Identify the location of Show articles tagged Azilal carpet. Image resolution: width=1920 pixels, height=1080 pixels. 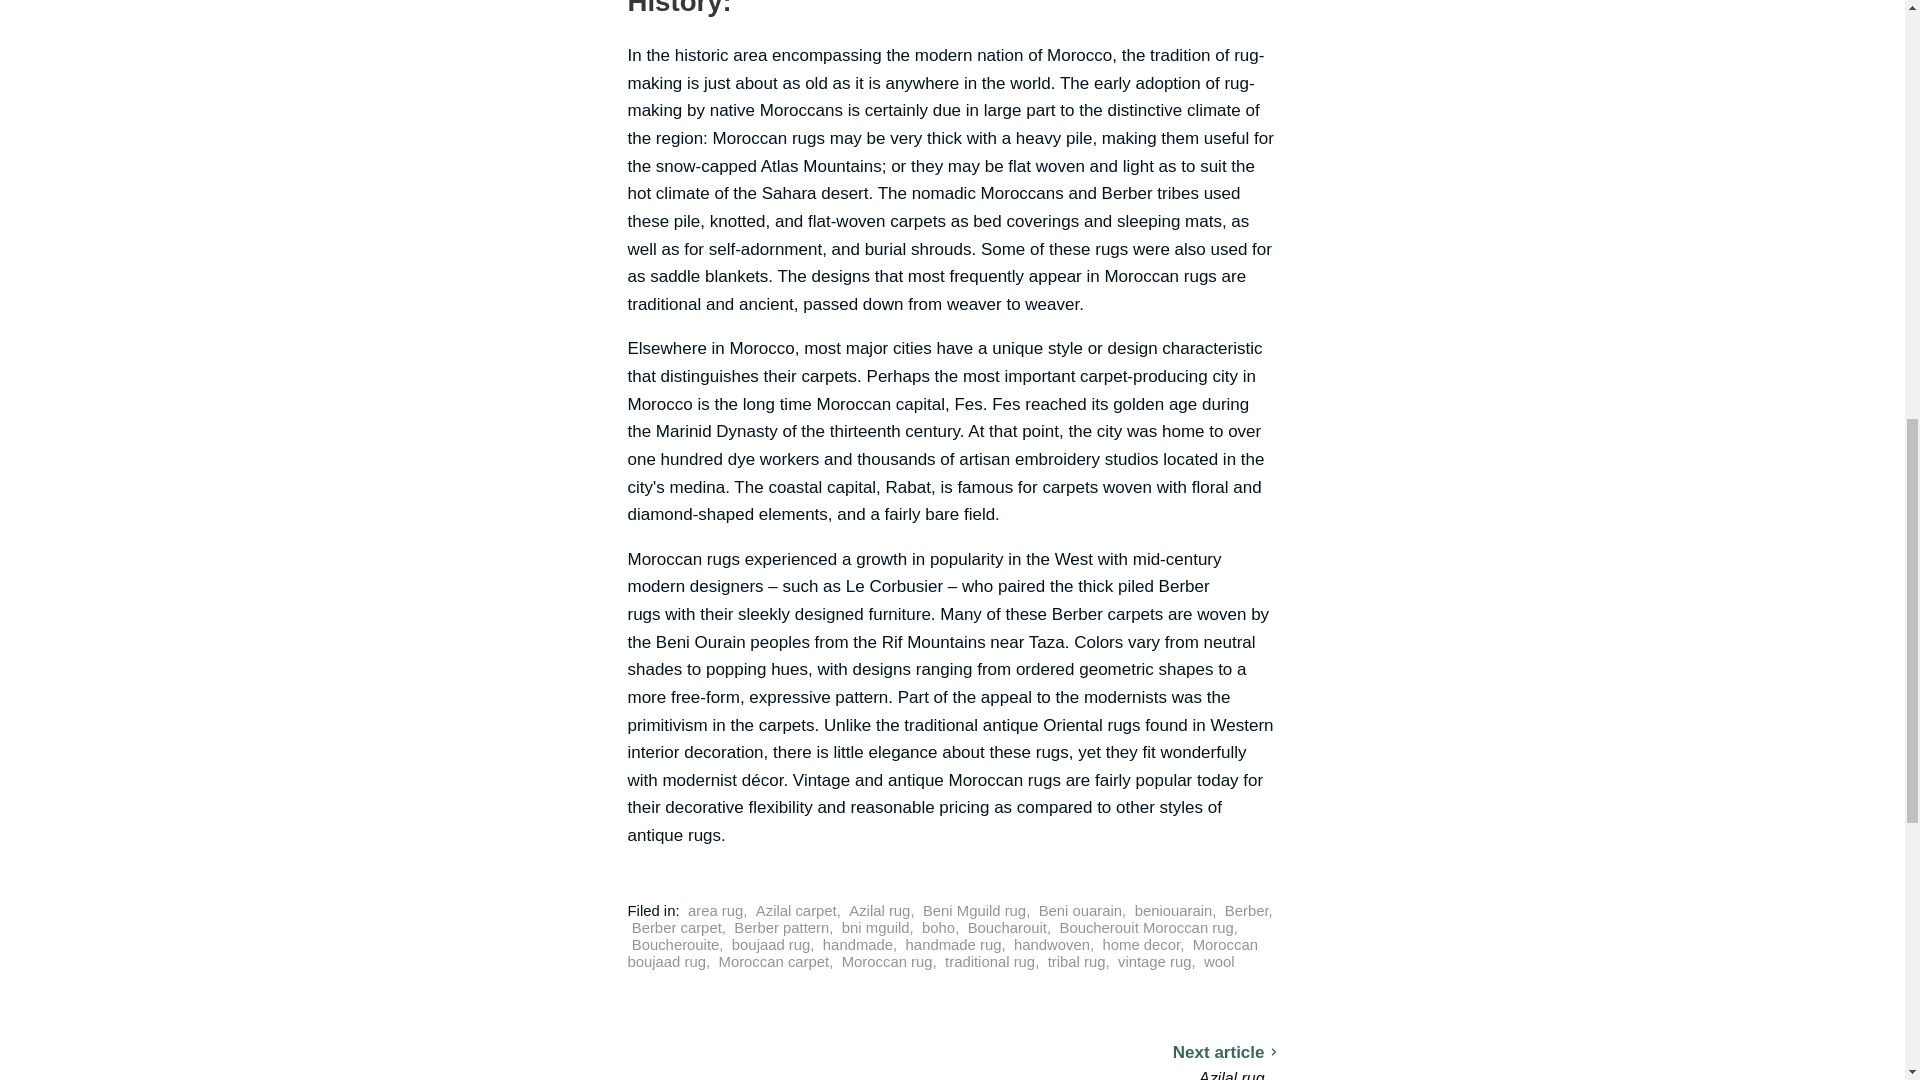
(796, 910).